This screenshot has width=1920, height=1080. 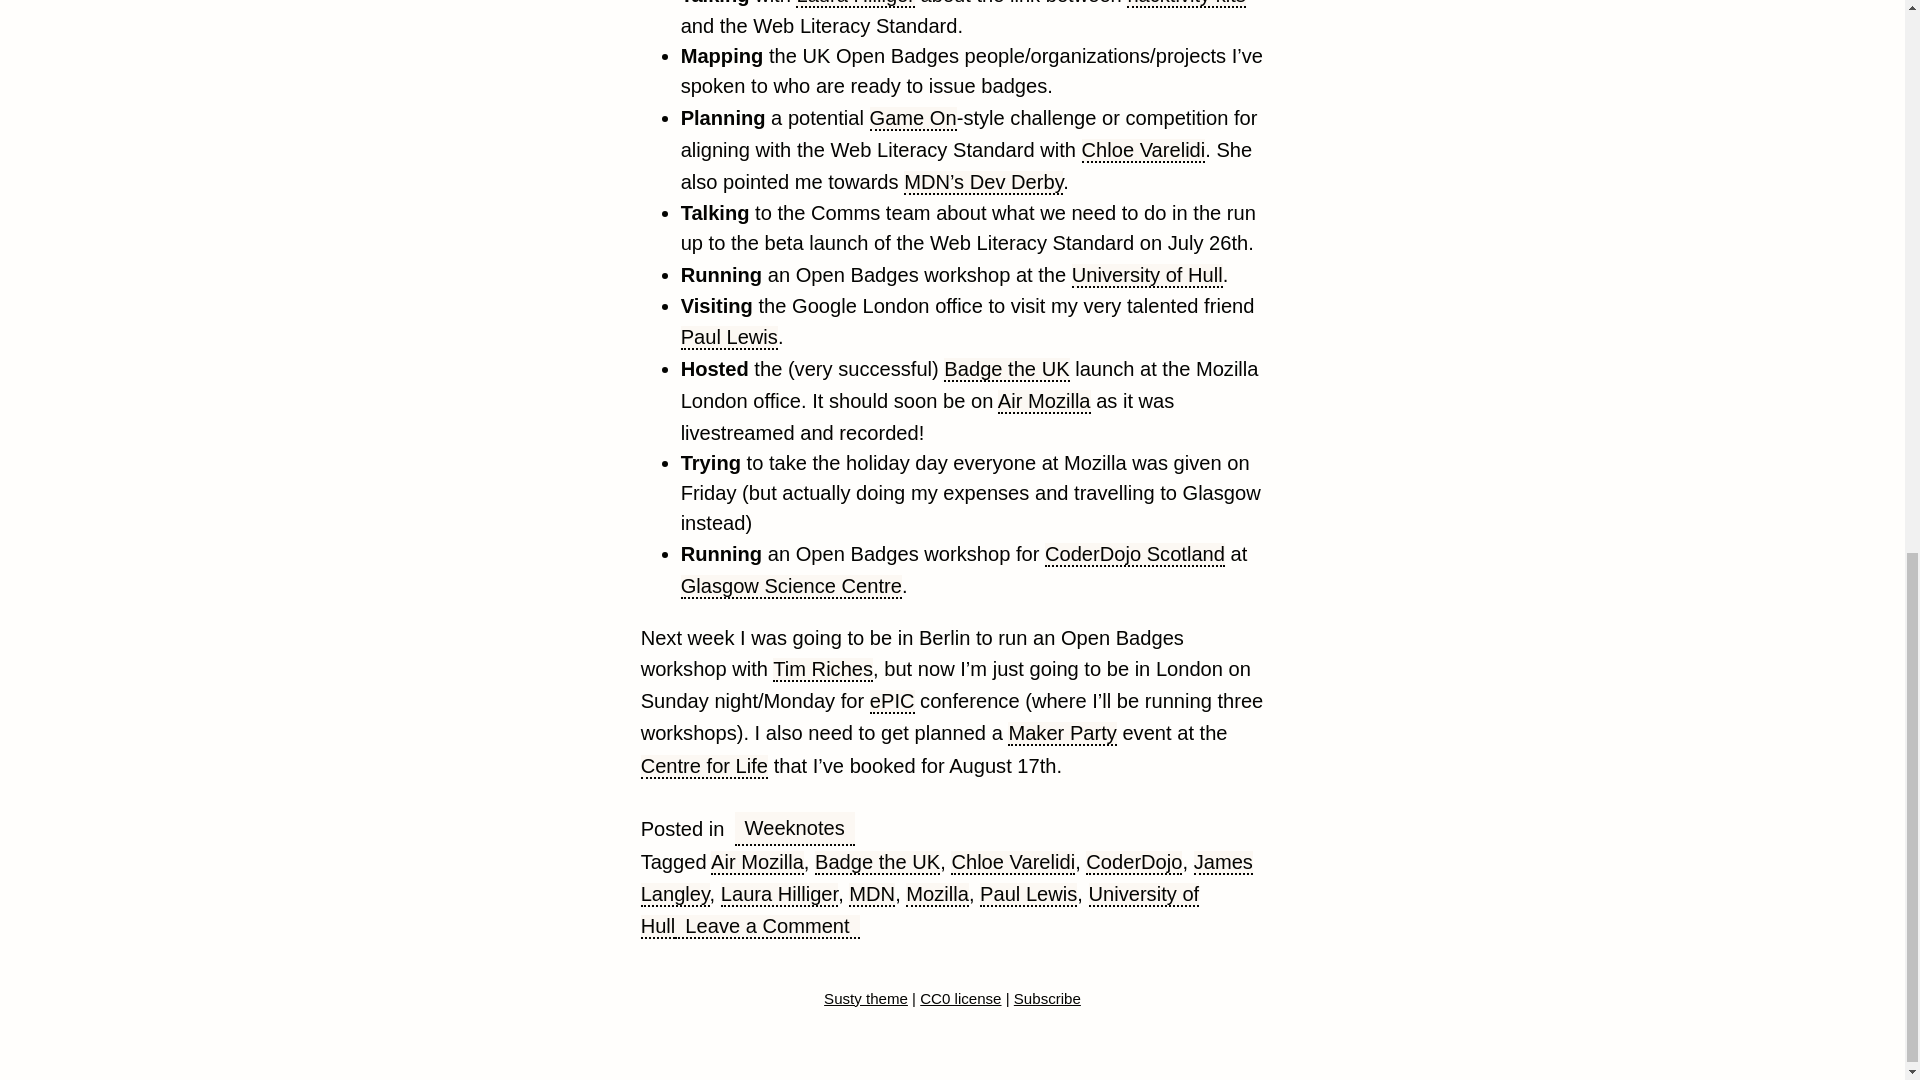 I want to click on hacktivity kits, so click(x=1186, y=4).